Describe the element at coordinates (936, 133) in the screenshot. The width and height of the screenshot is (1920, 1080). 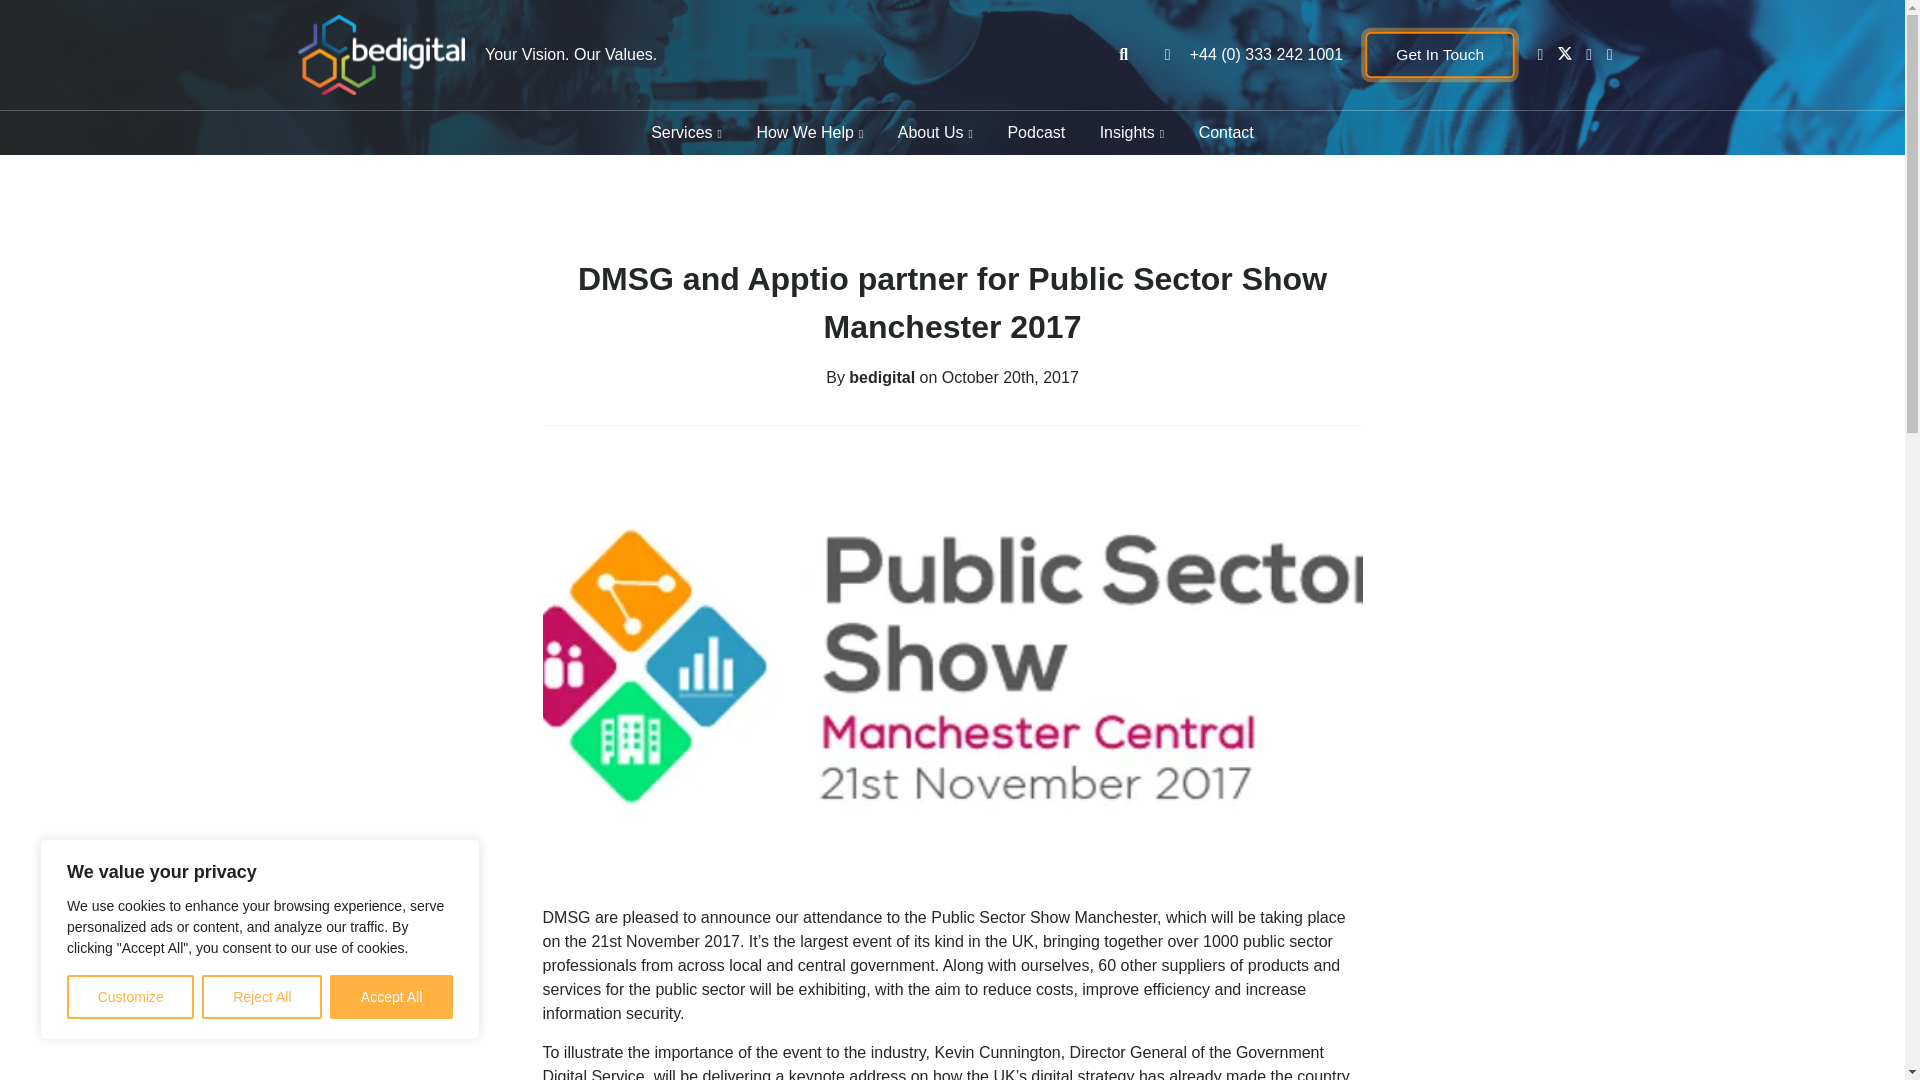
I see `About Us` at that location.